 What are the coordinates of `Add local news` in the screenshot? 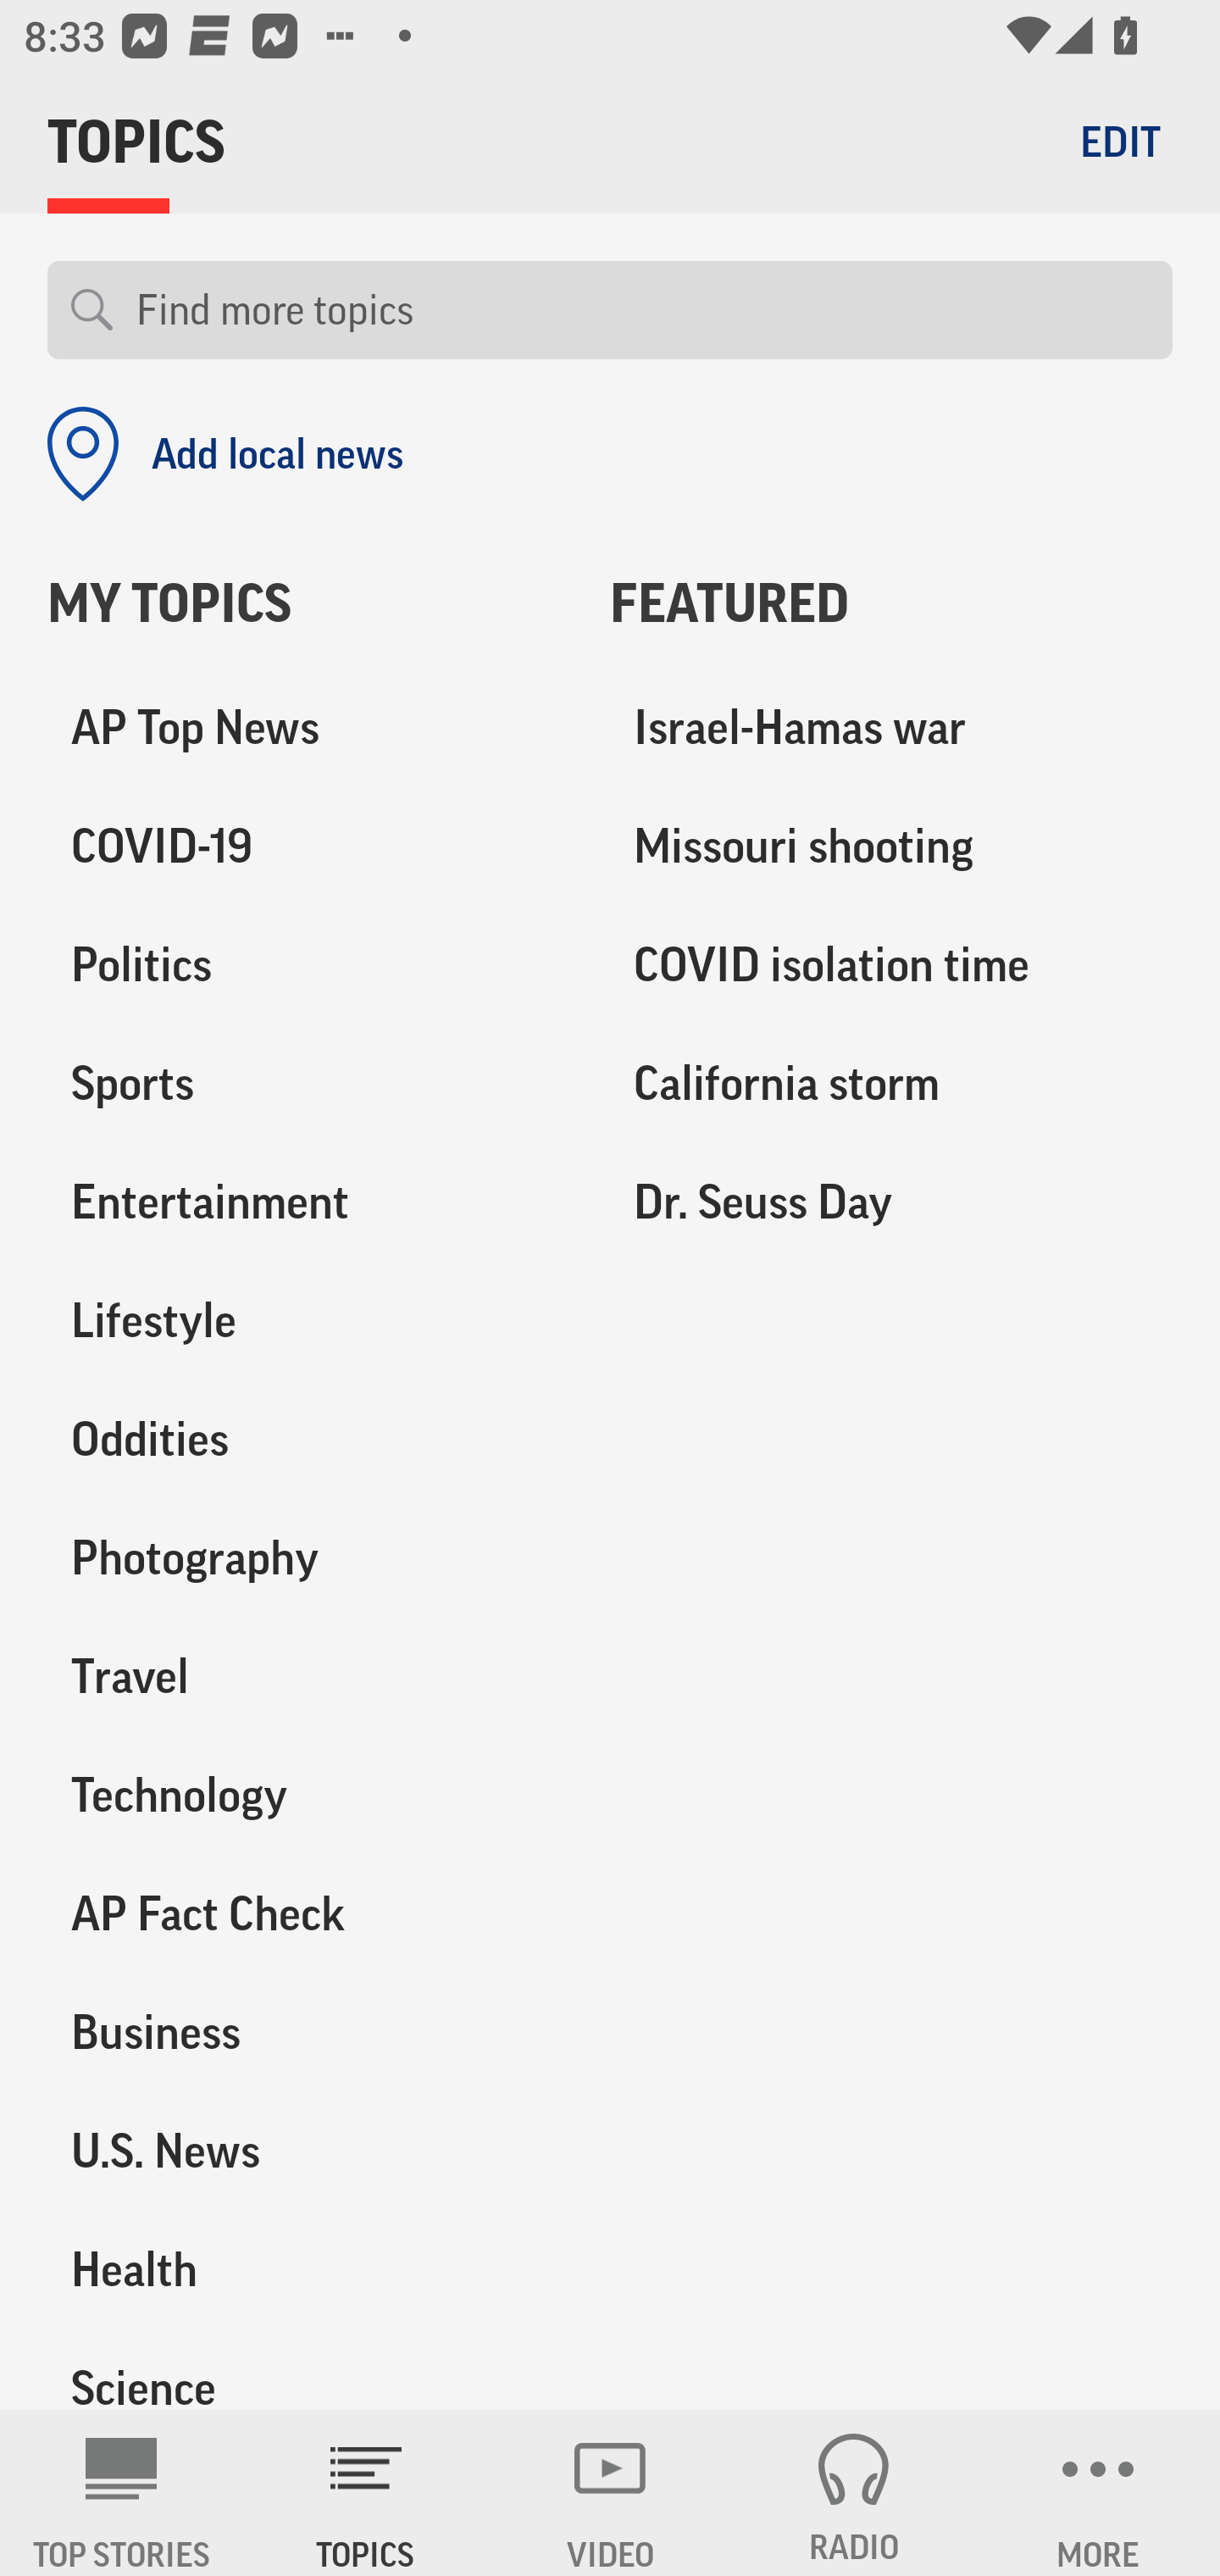 It's located at (225, 454).